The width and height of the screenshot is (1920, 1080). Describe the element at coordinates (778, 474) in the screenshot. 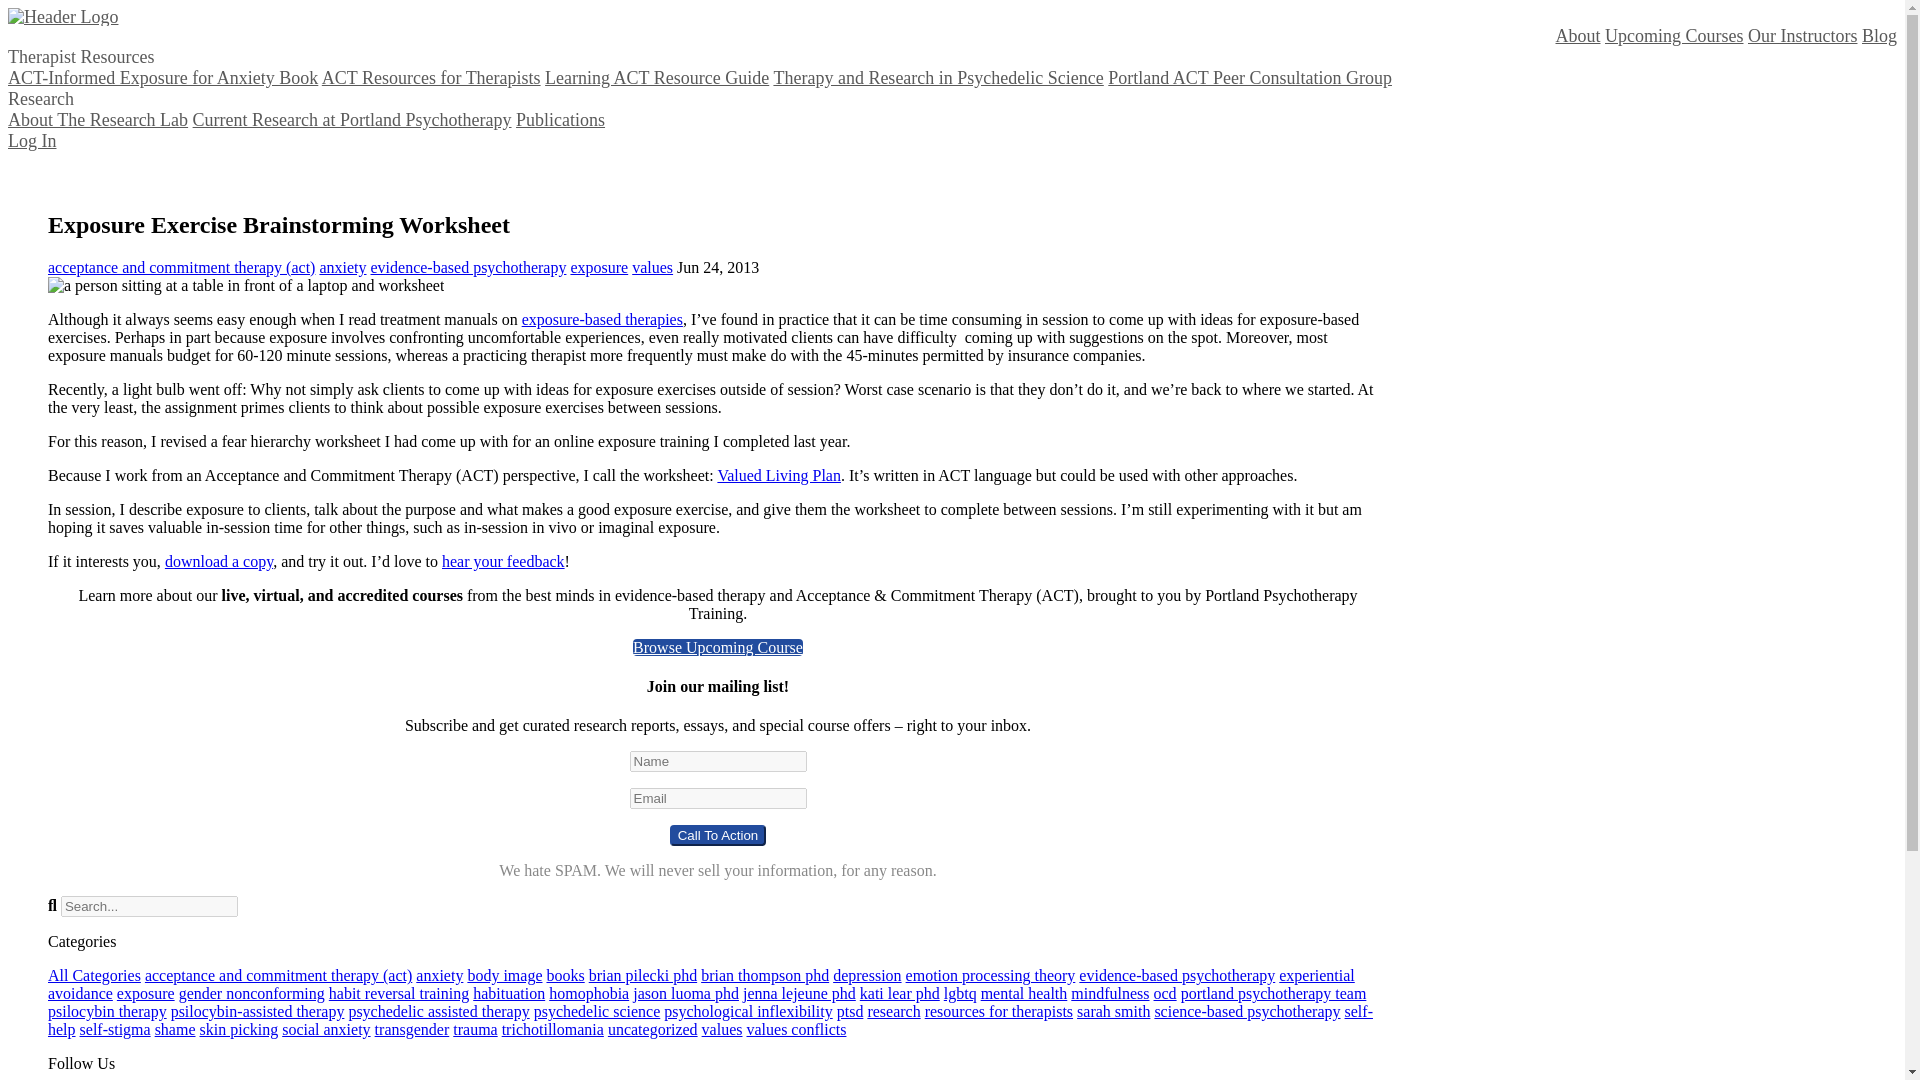

I see `Valued Living Plan` at that location.